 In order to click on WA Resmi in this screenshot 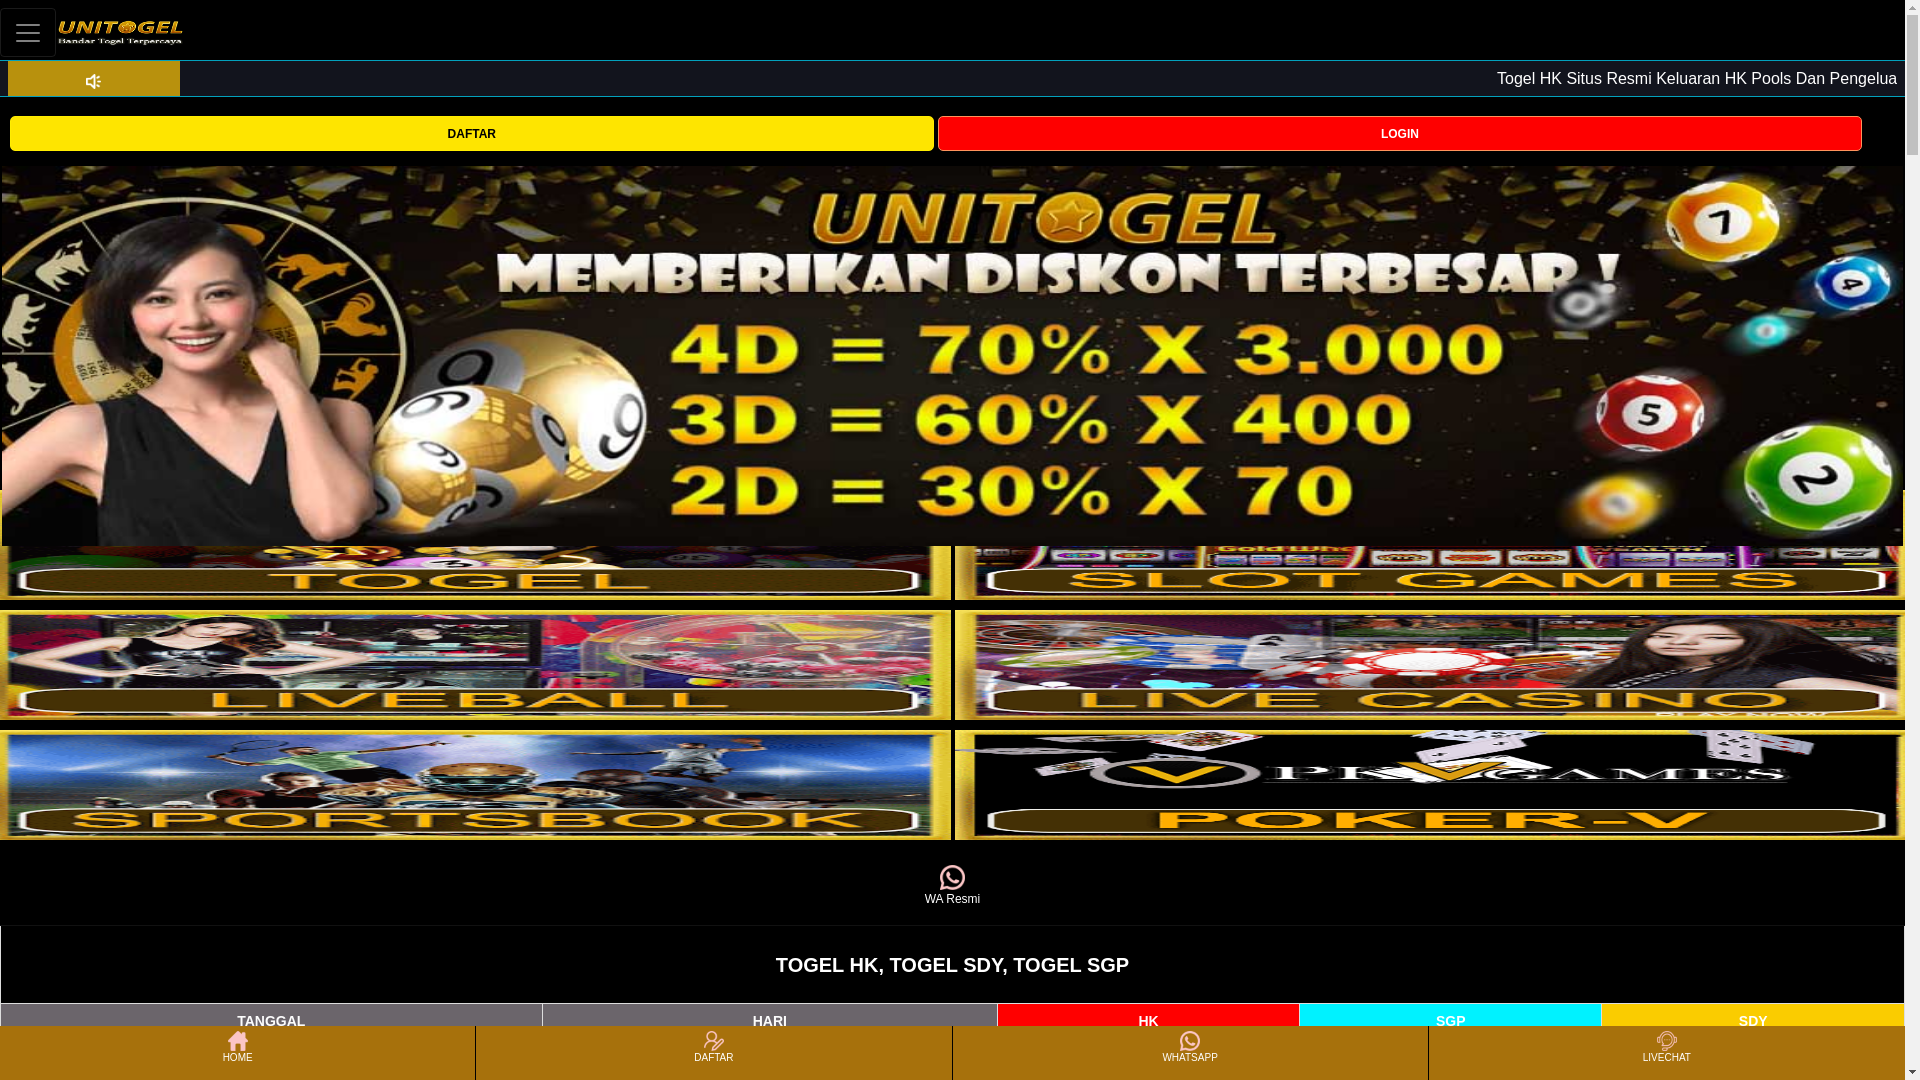, I will do `click(952, 886)`.